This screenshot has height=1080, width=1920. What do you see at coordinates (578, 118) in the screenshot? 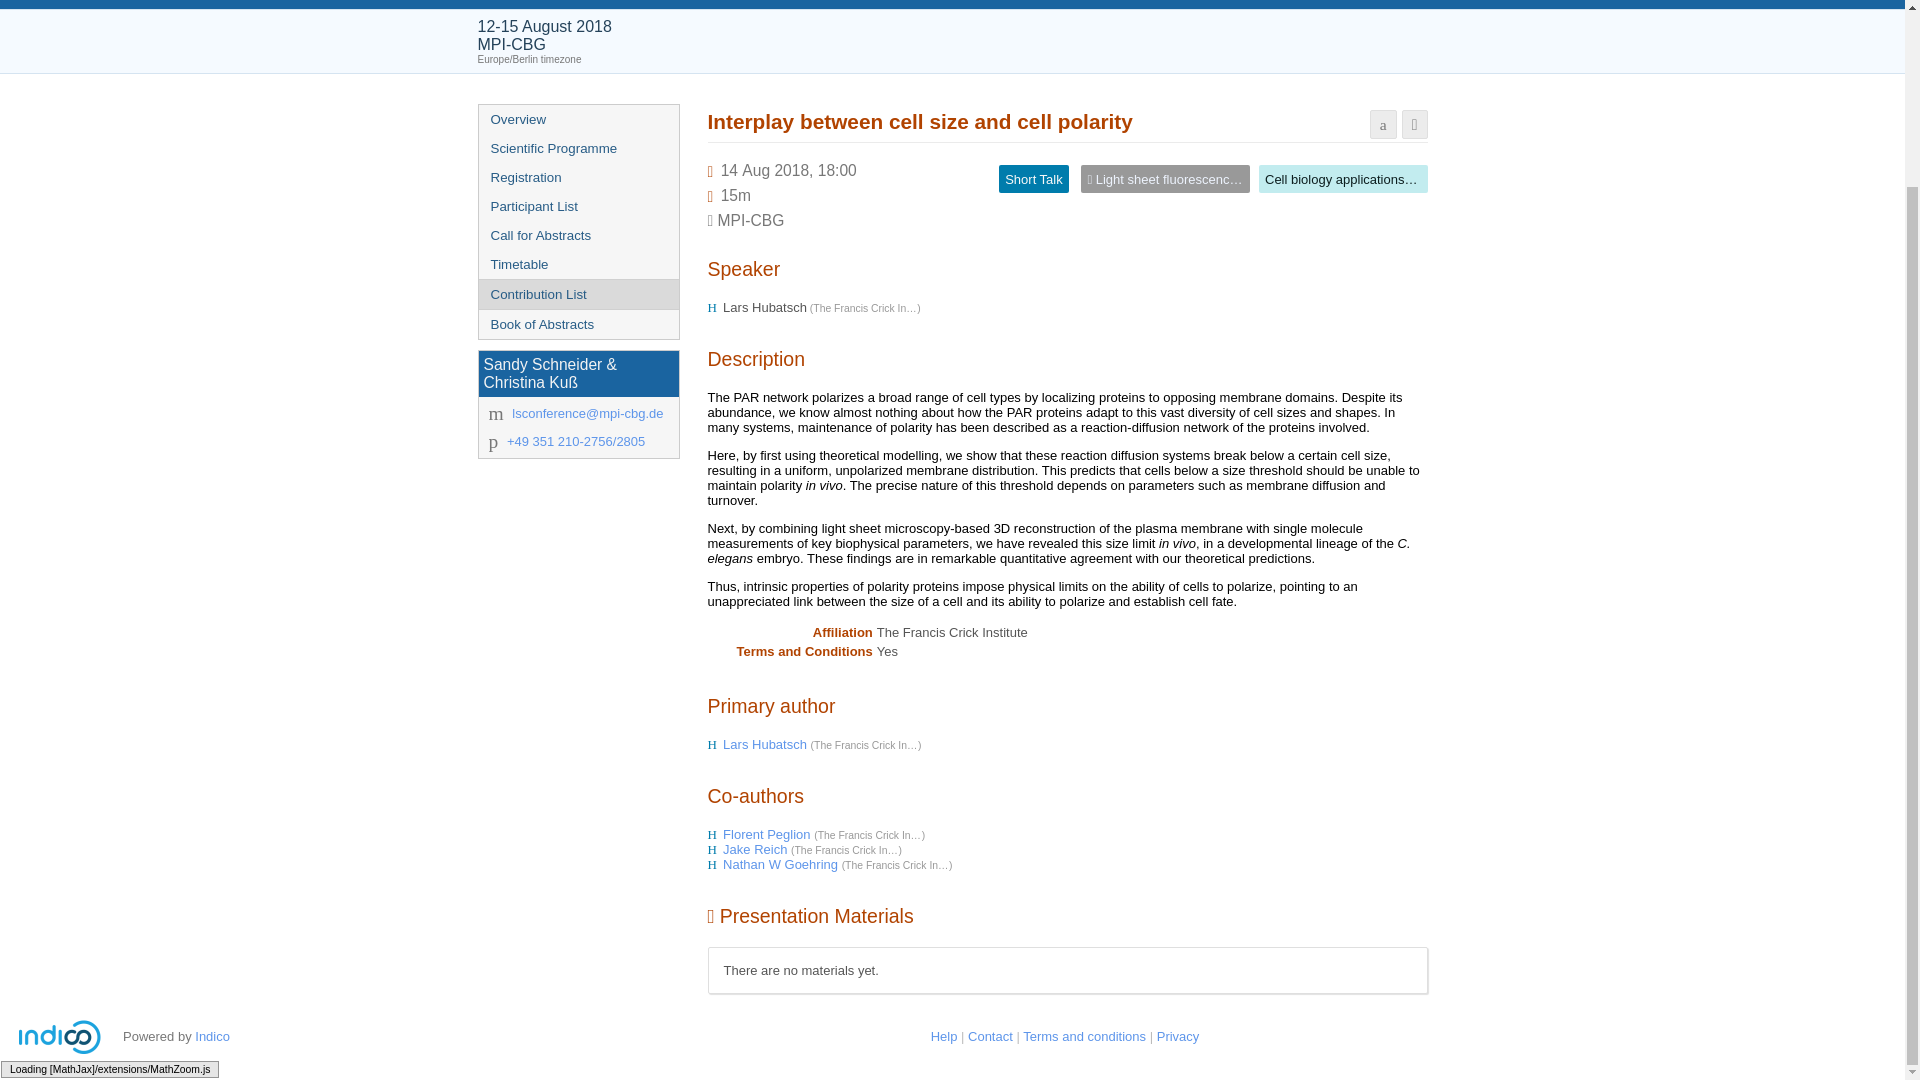
I see `Overview` at bounding box center [578, 118].